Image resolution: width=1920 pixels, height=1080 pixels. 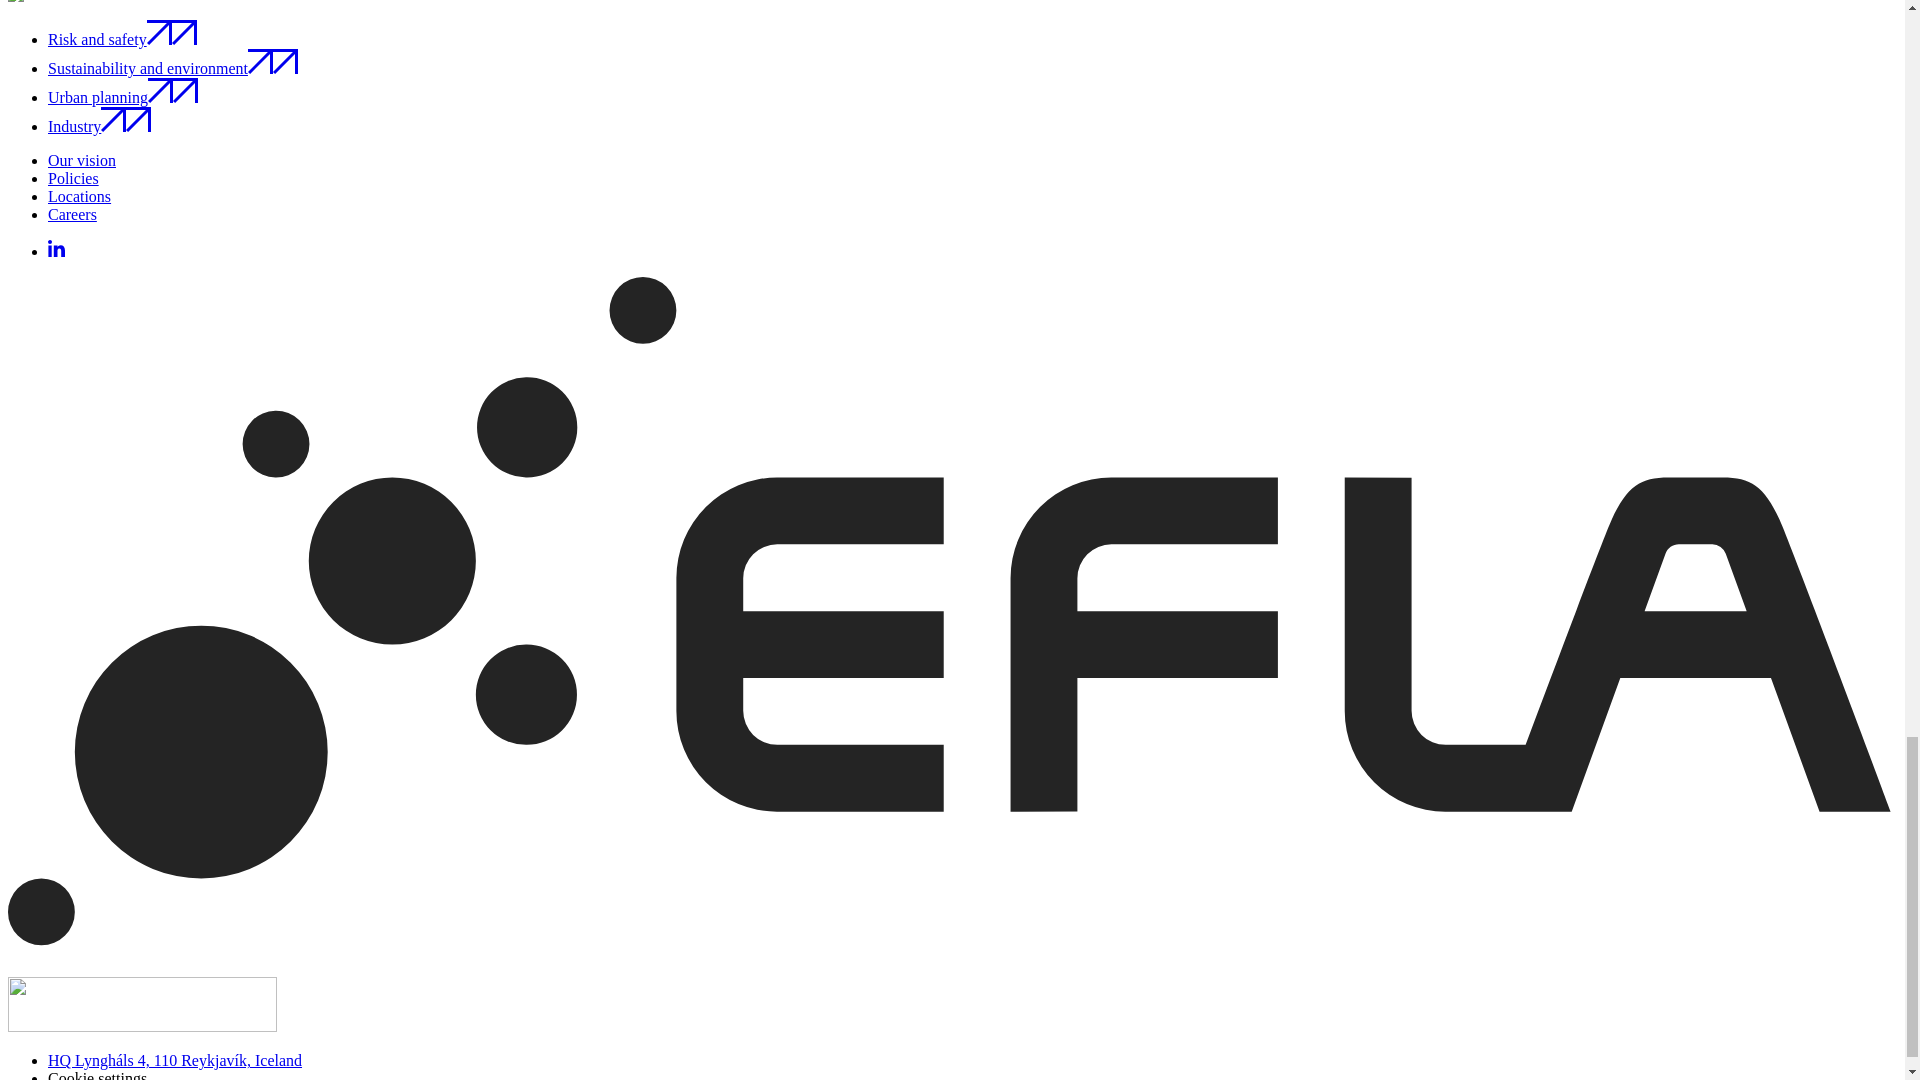 What do you see at coordinates (172, 68) in the screenshot?
I see `Sustainability and environment` at bounding box center [172, 68].